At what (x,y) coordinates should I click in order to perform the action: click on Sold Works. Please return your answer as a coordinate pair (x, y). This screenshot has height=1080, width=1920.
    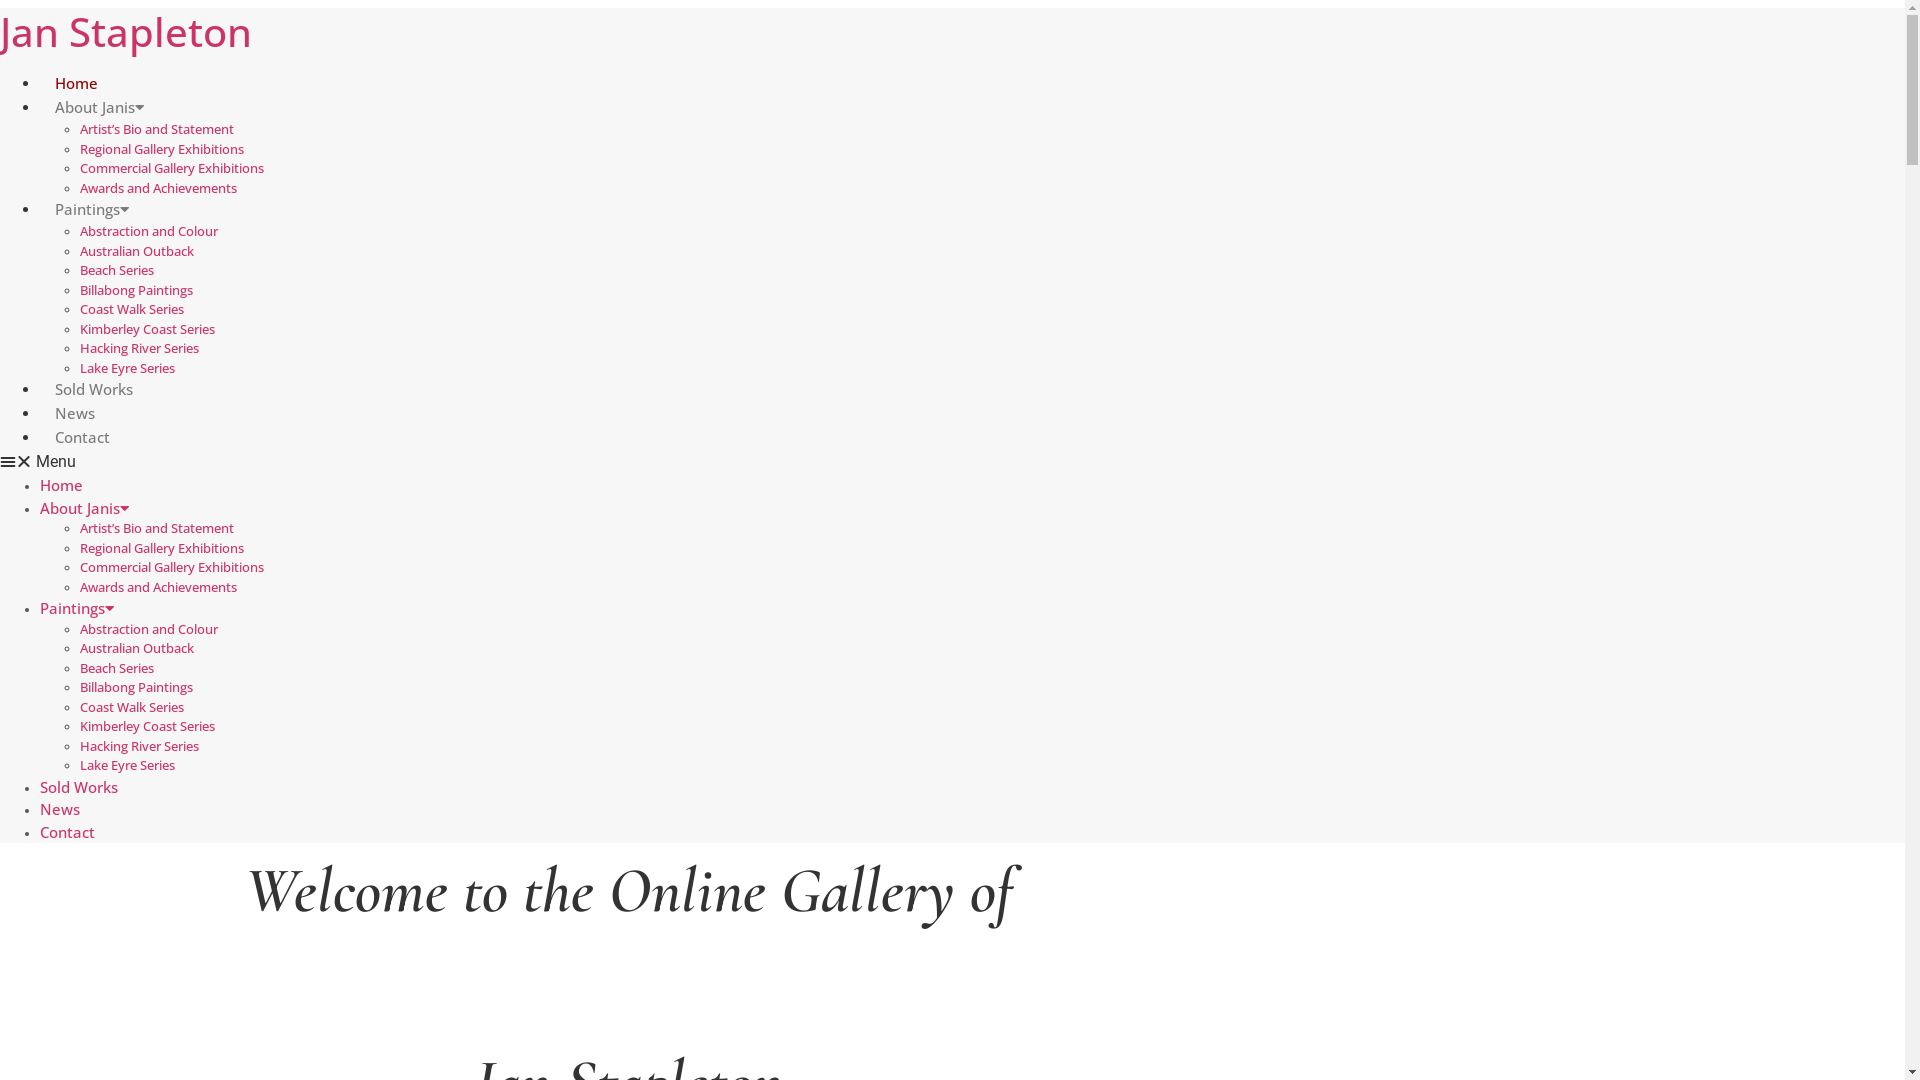
    Looking at the image, I should click on (94, 389).